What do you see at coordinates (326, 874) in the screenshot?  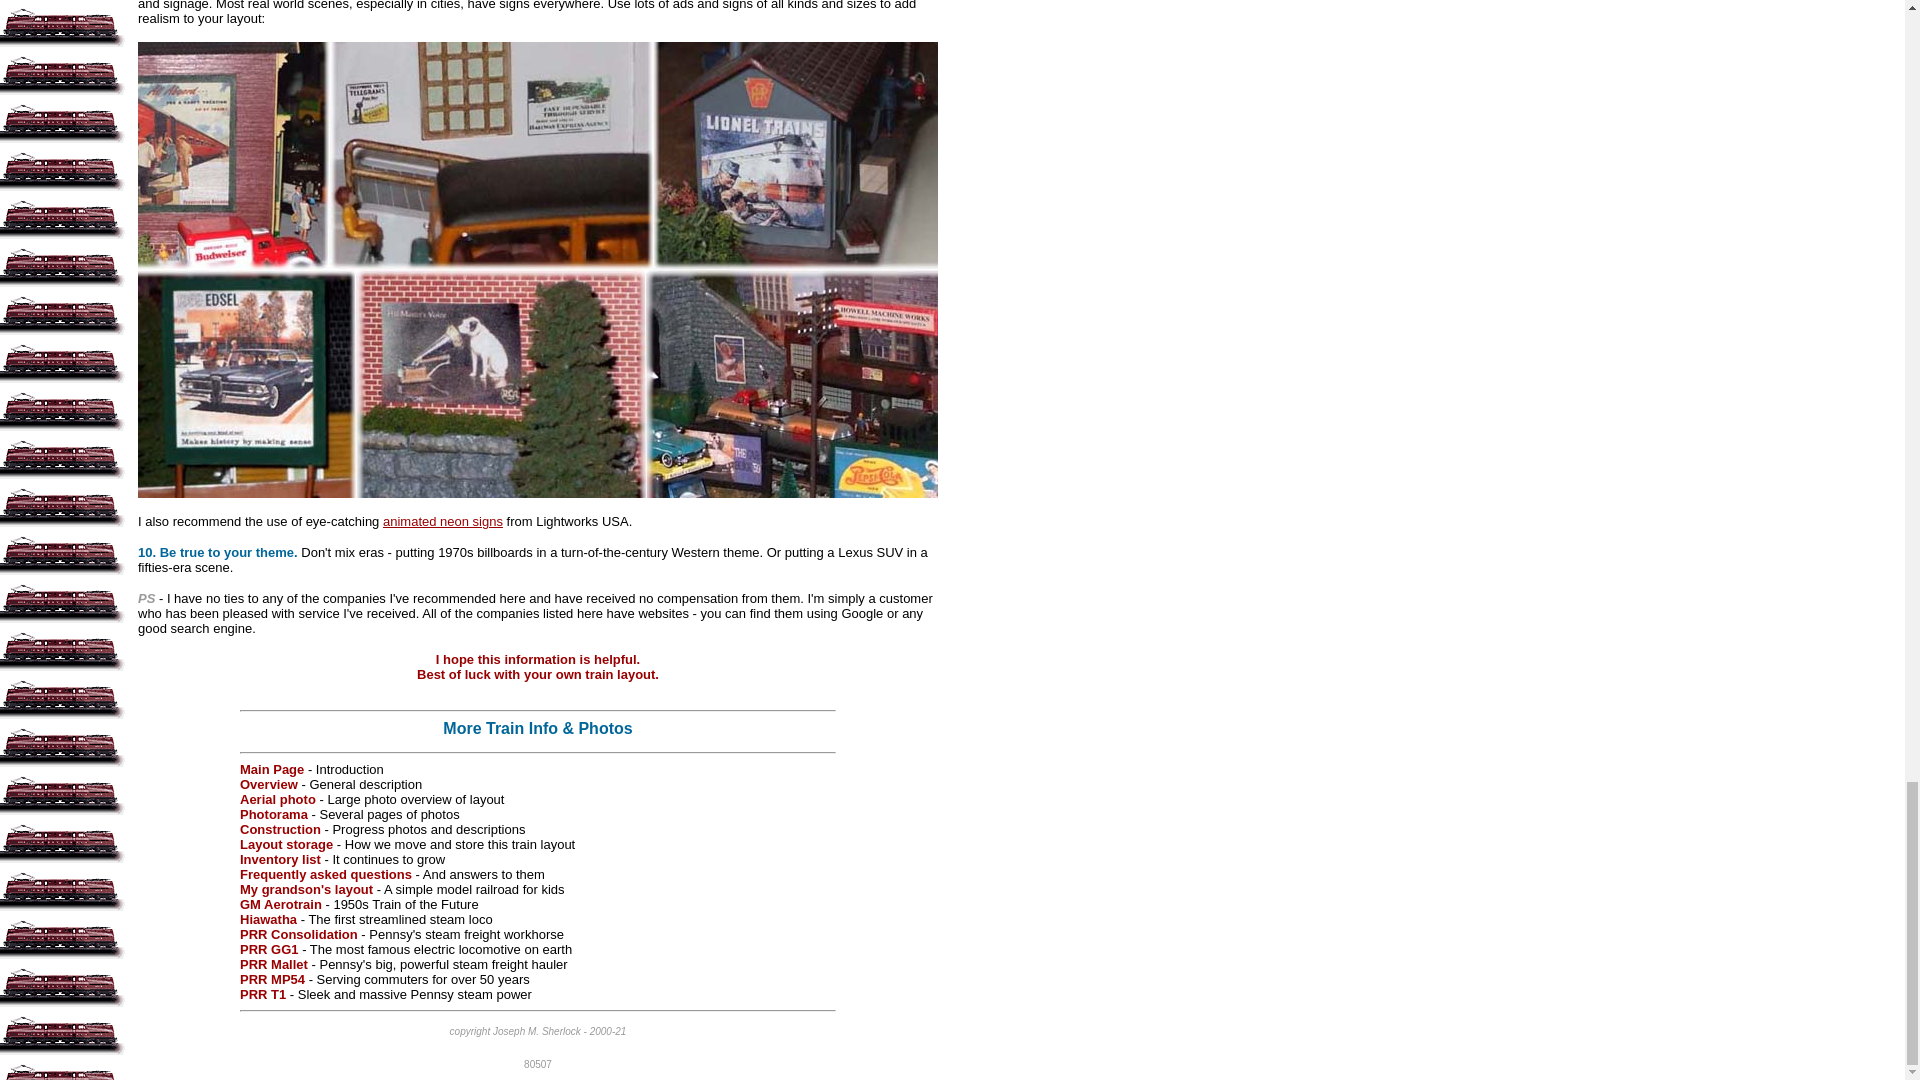 I see `Frequently asked questions` at bounding box center [326, 874].